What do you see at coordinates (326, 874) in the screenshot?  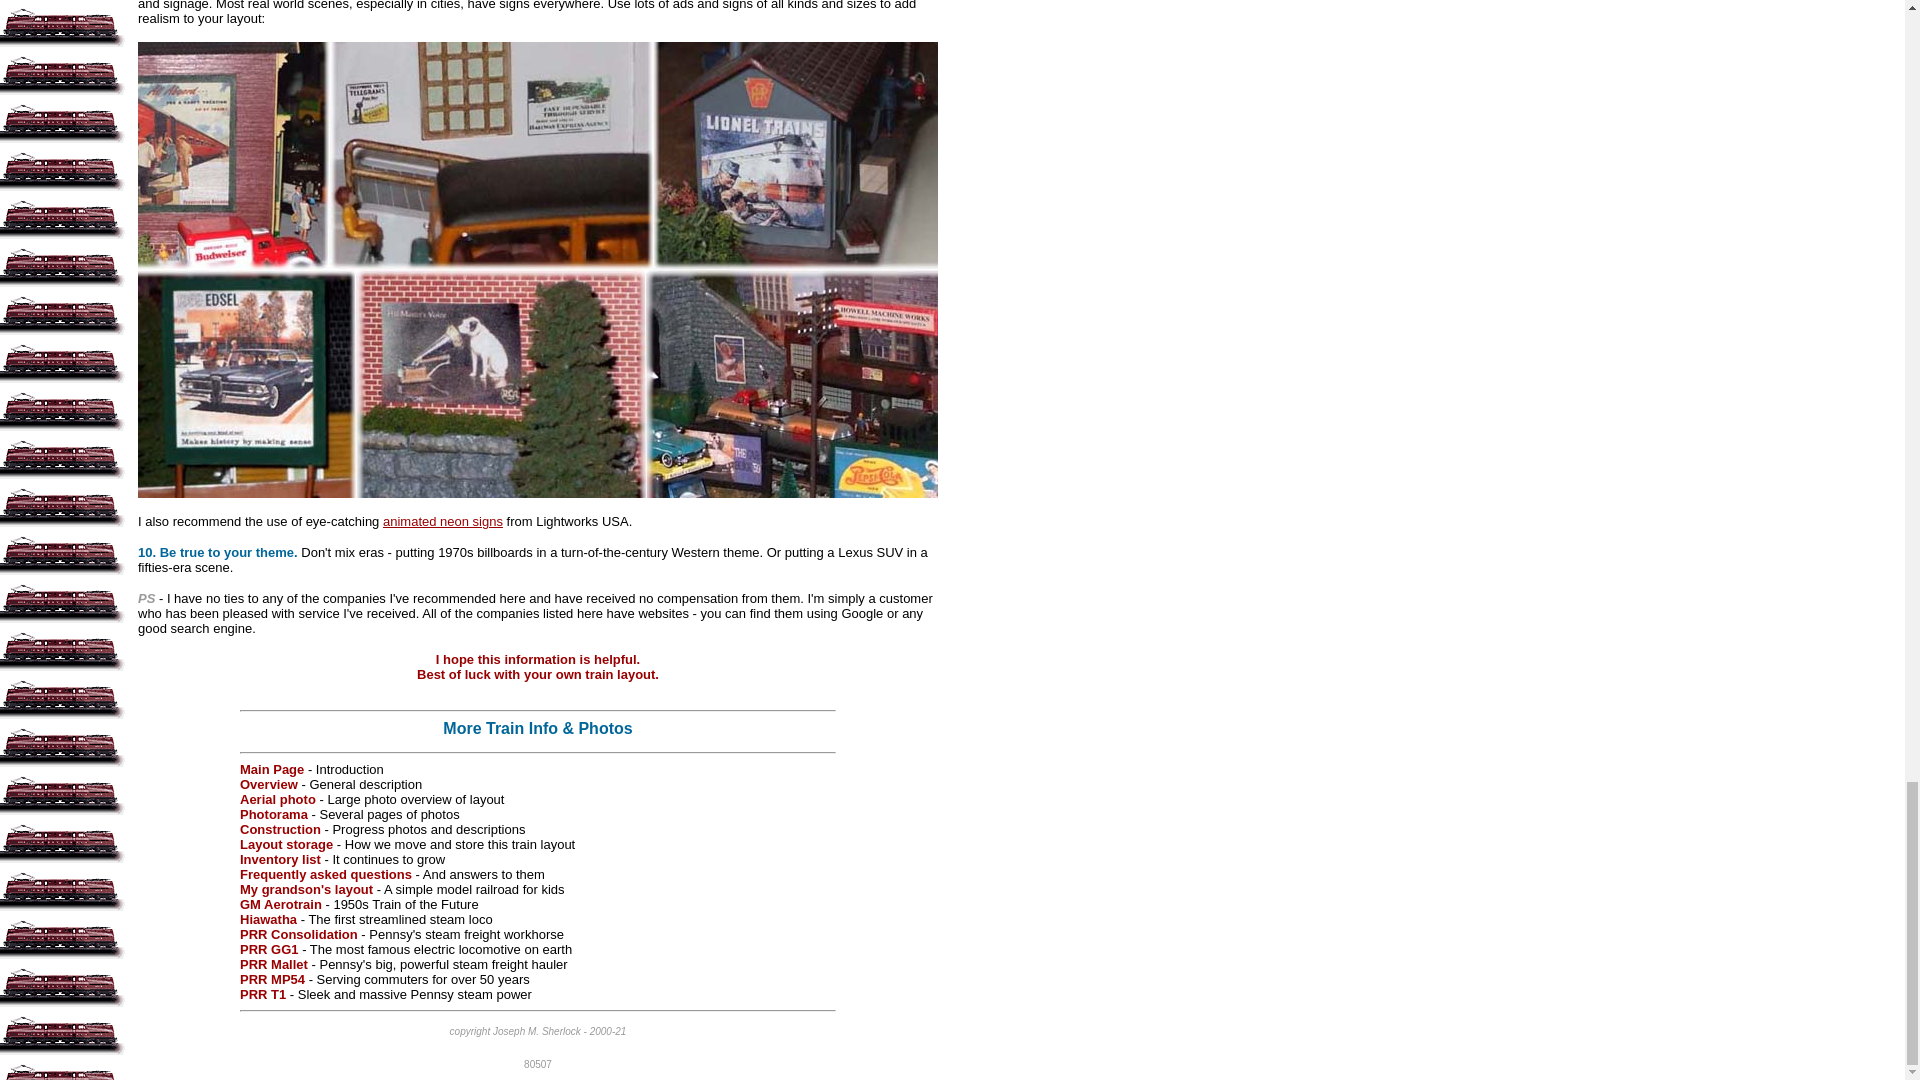 I see `Frequently asked questions` at bounding box center [326, 874].